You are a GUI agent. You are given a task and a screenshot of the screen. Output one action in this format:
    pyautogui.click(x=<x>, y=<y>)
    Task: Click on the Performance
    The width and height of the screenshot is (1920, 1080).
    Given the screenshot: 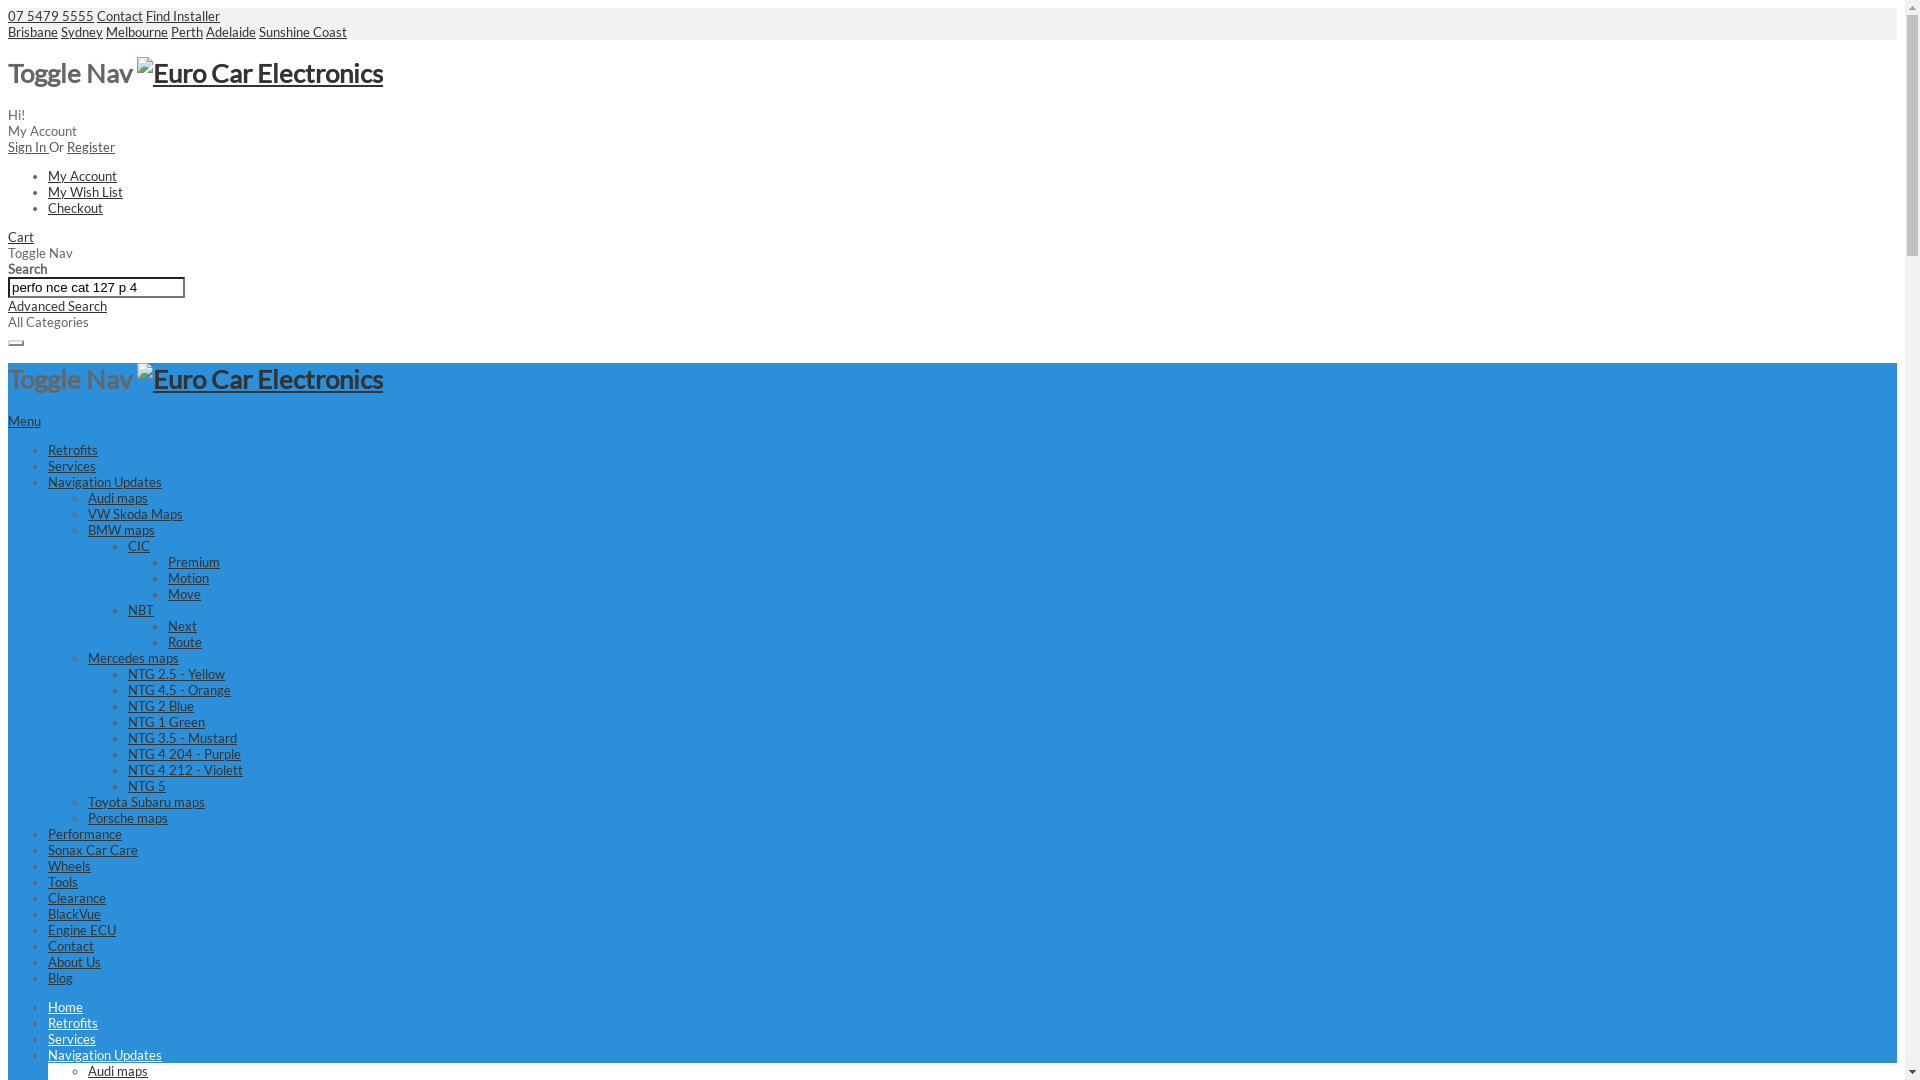 What is the action you would take?
    pyautogui.click(x=85, y=834)
    